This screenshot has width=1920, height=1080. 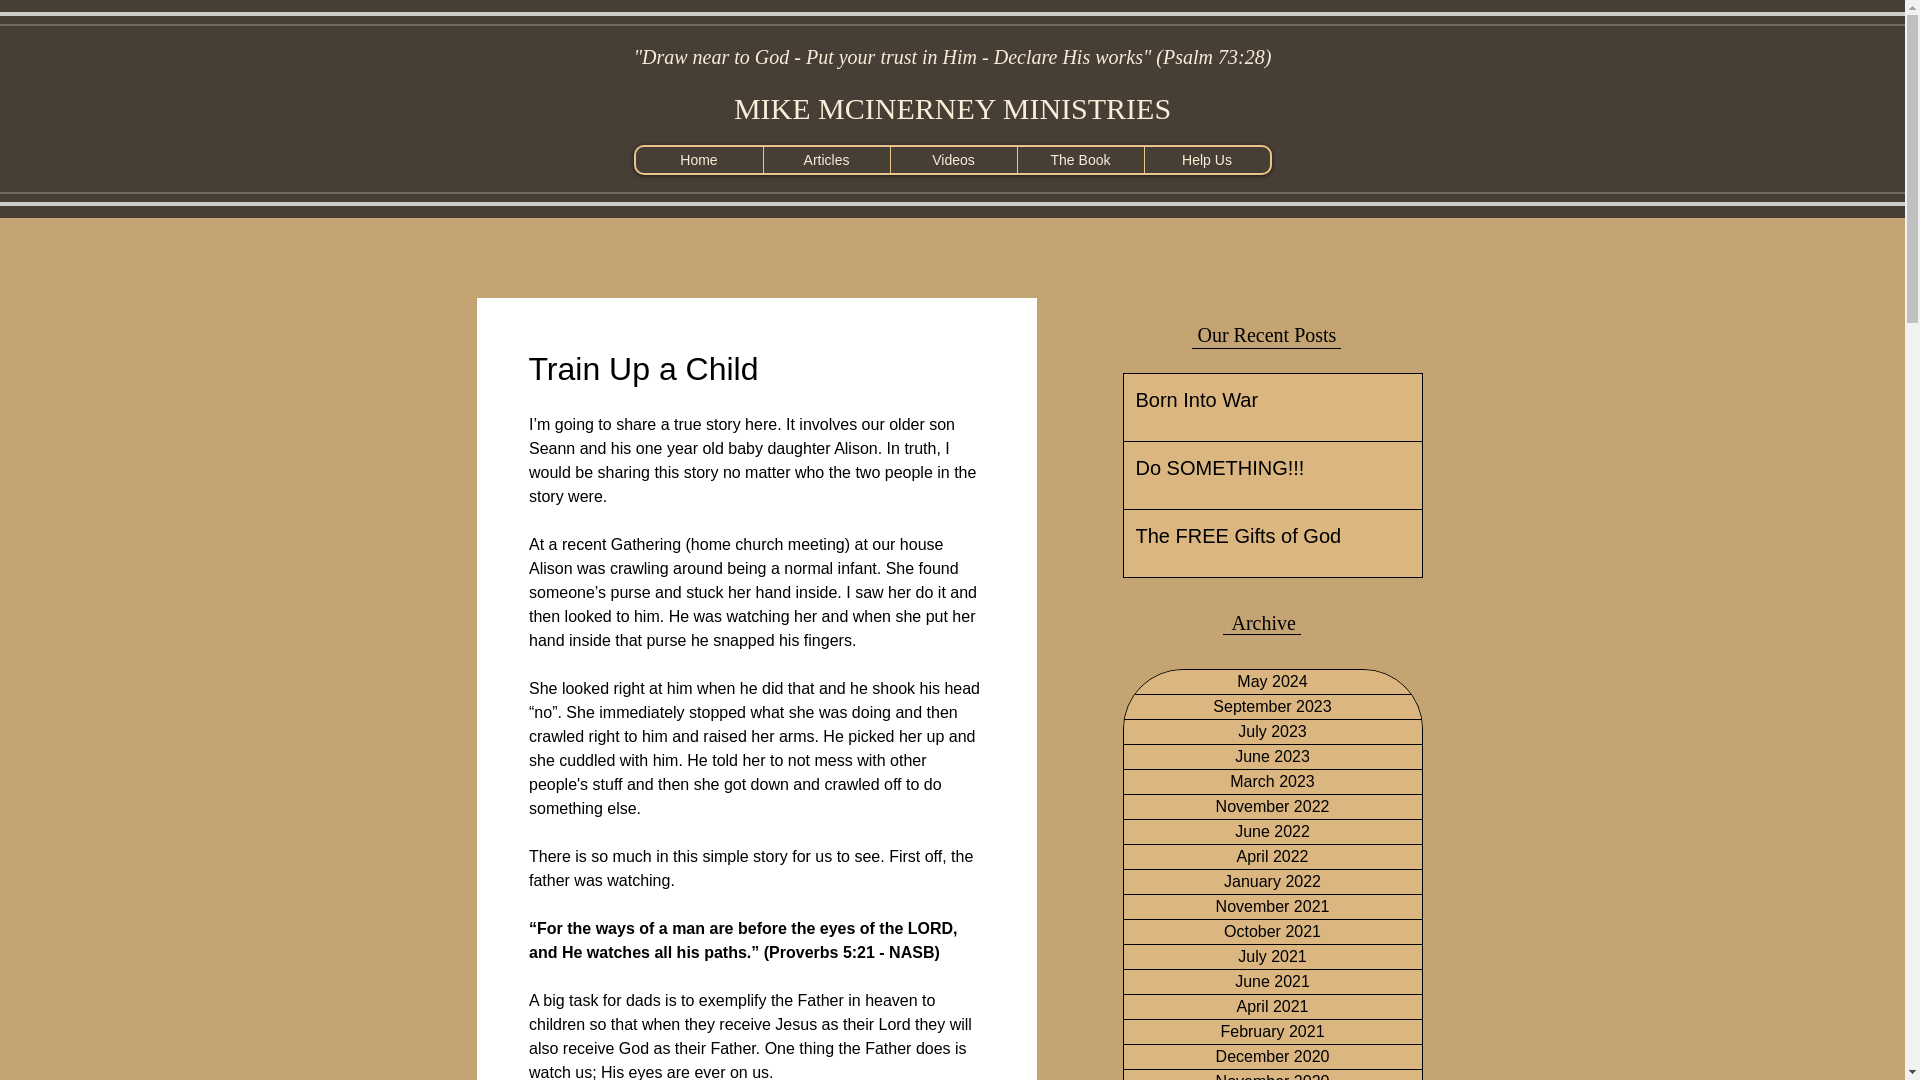 What do you see at coordinates (1272, 1032) in the screenshot?
I see `February 2021` at bounding box center [1272, 1032].